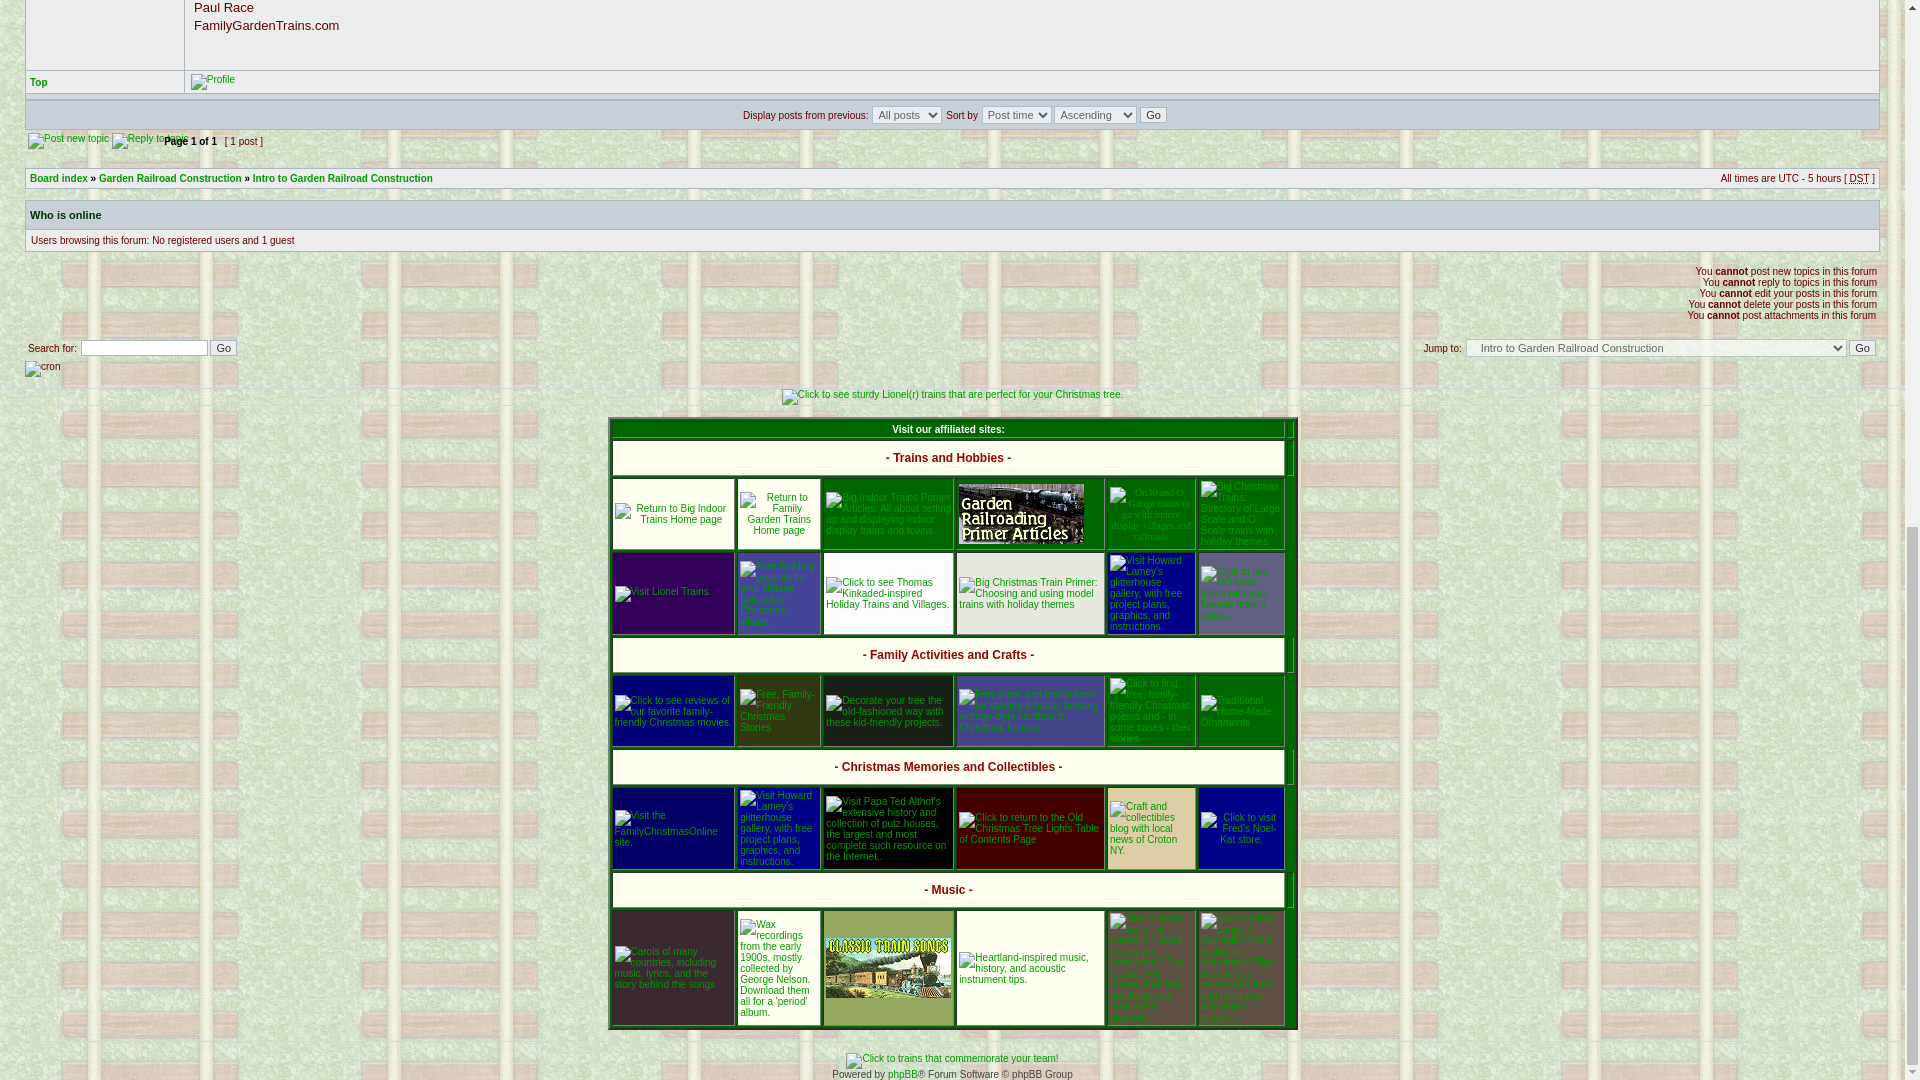  What do you see at coordinates (68, 140) in the screenshot?
I see `Post new topic` at bounding box center [68, 140].